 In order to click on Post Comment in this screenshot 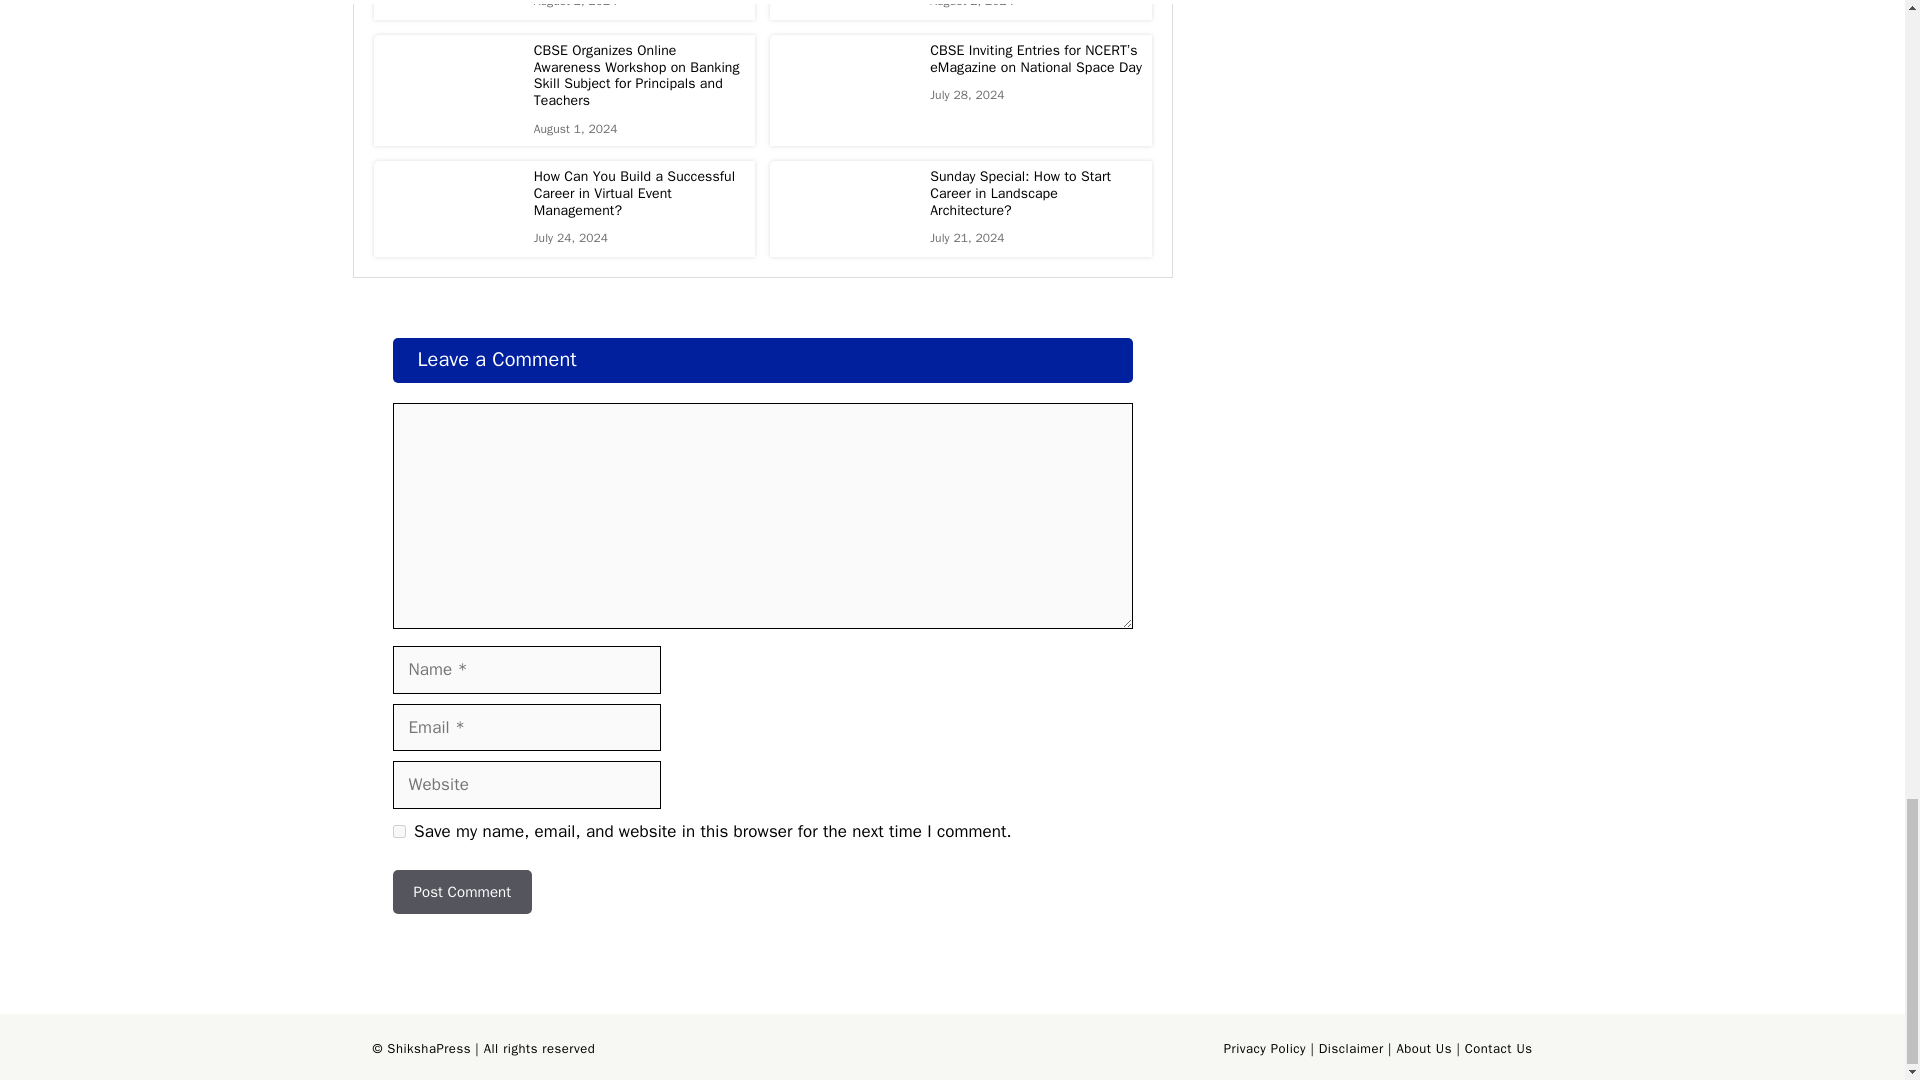, I will do `click(461, 892)`.